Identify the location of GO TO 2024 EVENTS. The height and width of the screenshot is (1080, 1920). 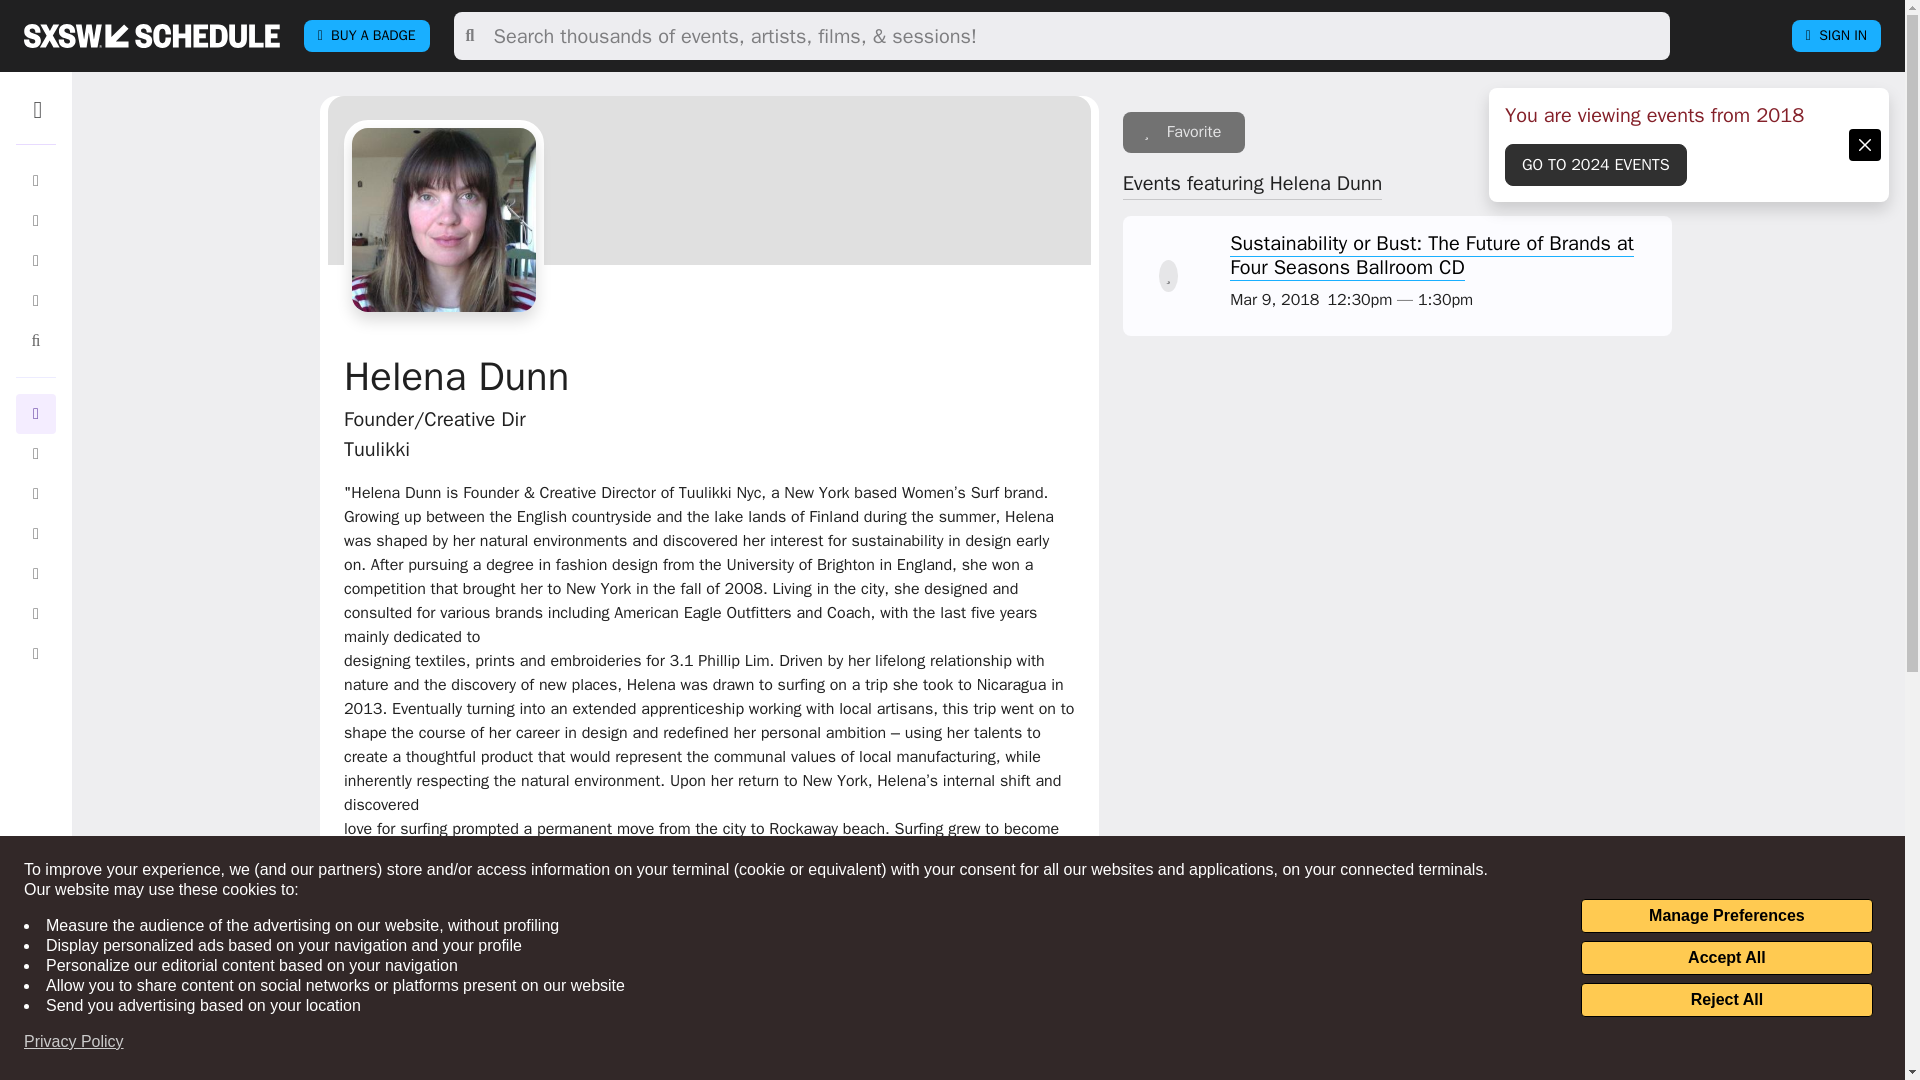
(1596, 164).